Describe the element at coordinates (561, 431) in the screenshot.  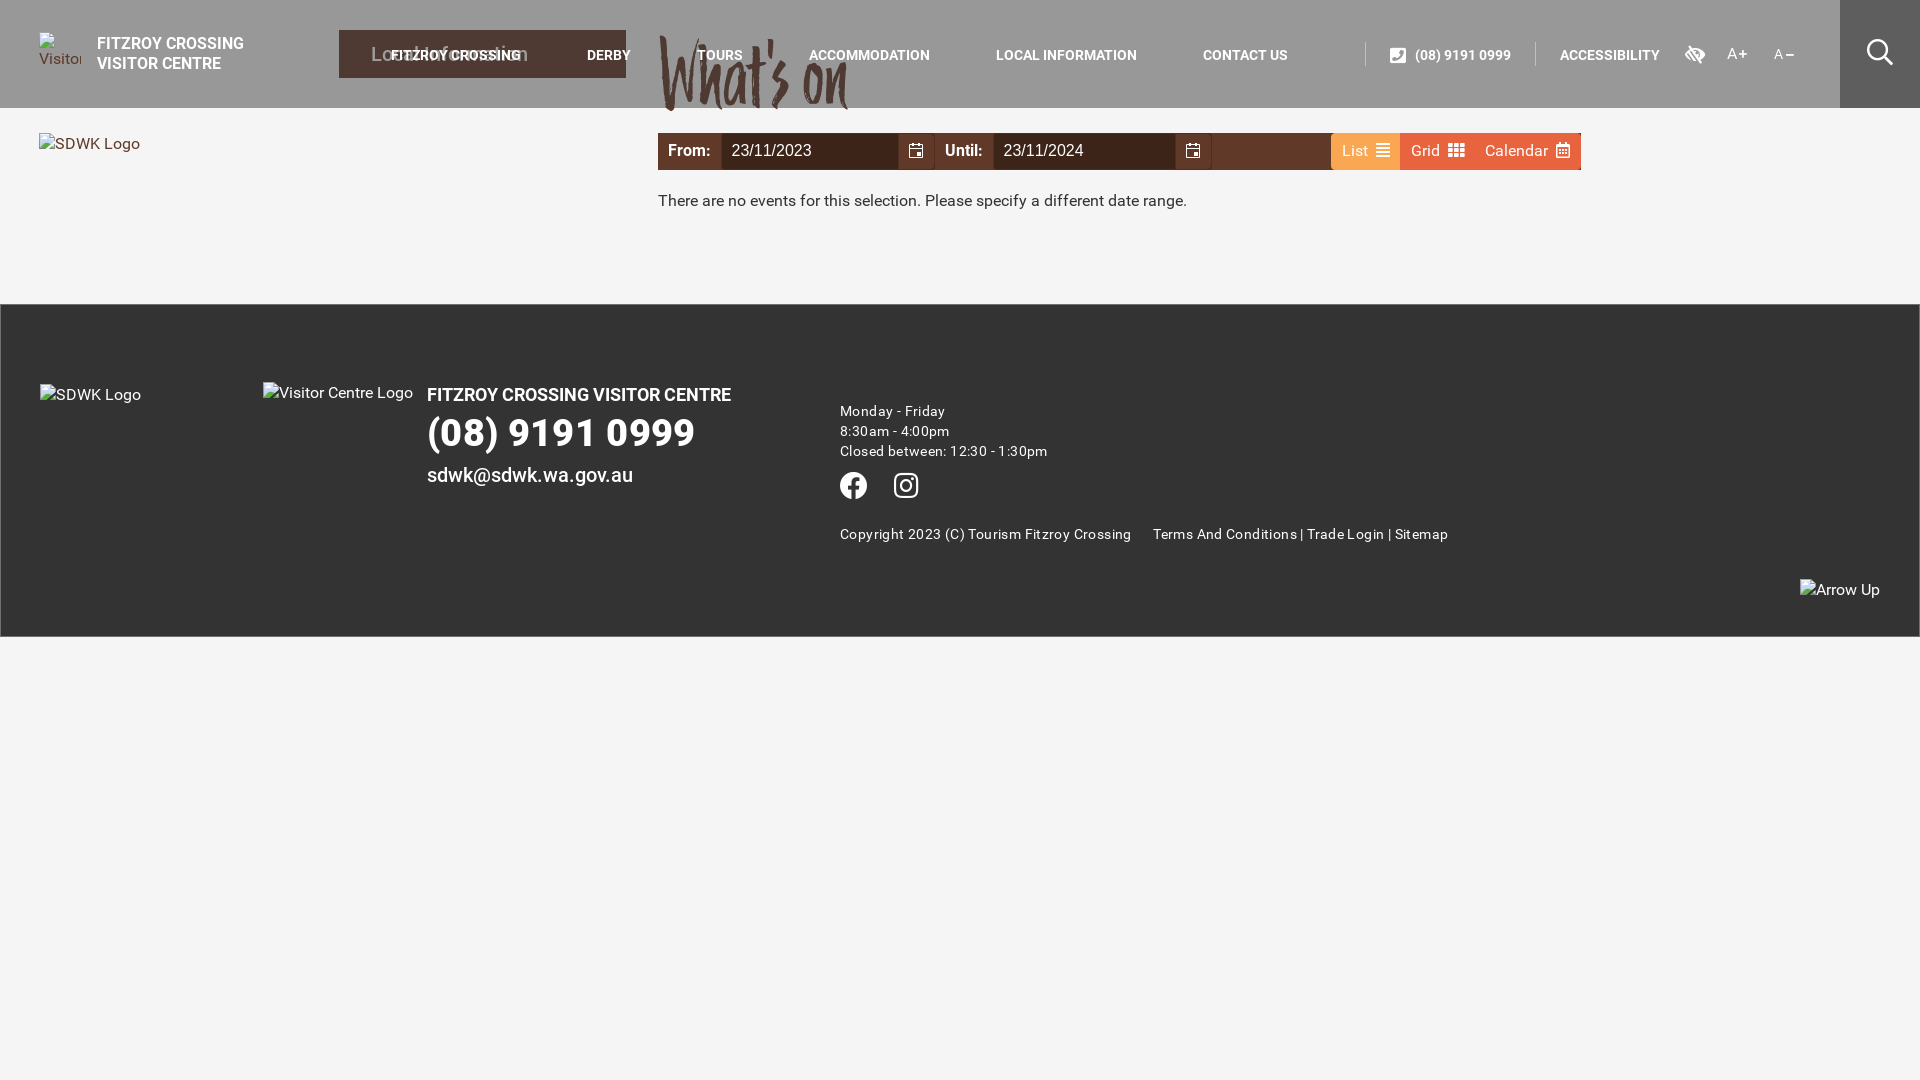
I see `(08) 9191 0999` at that location.